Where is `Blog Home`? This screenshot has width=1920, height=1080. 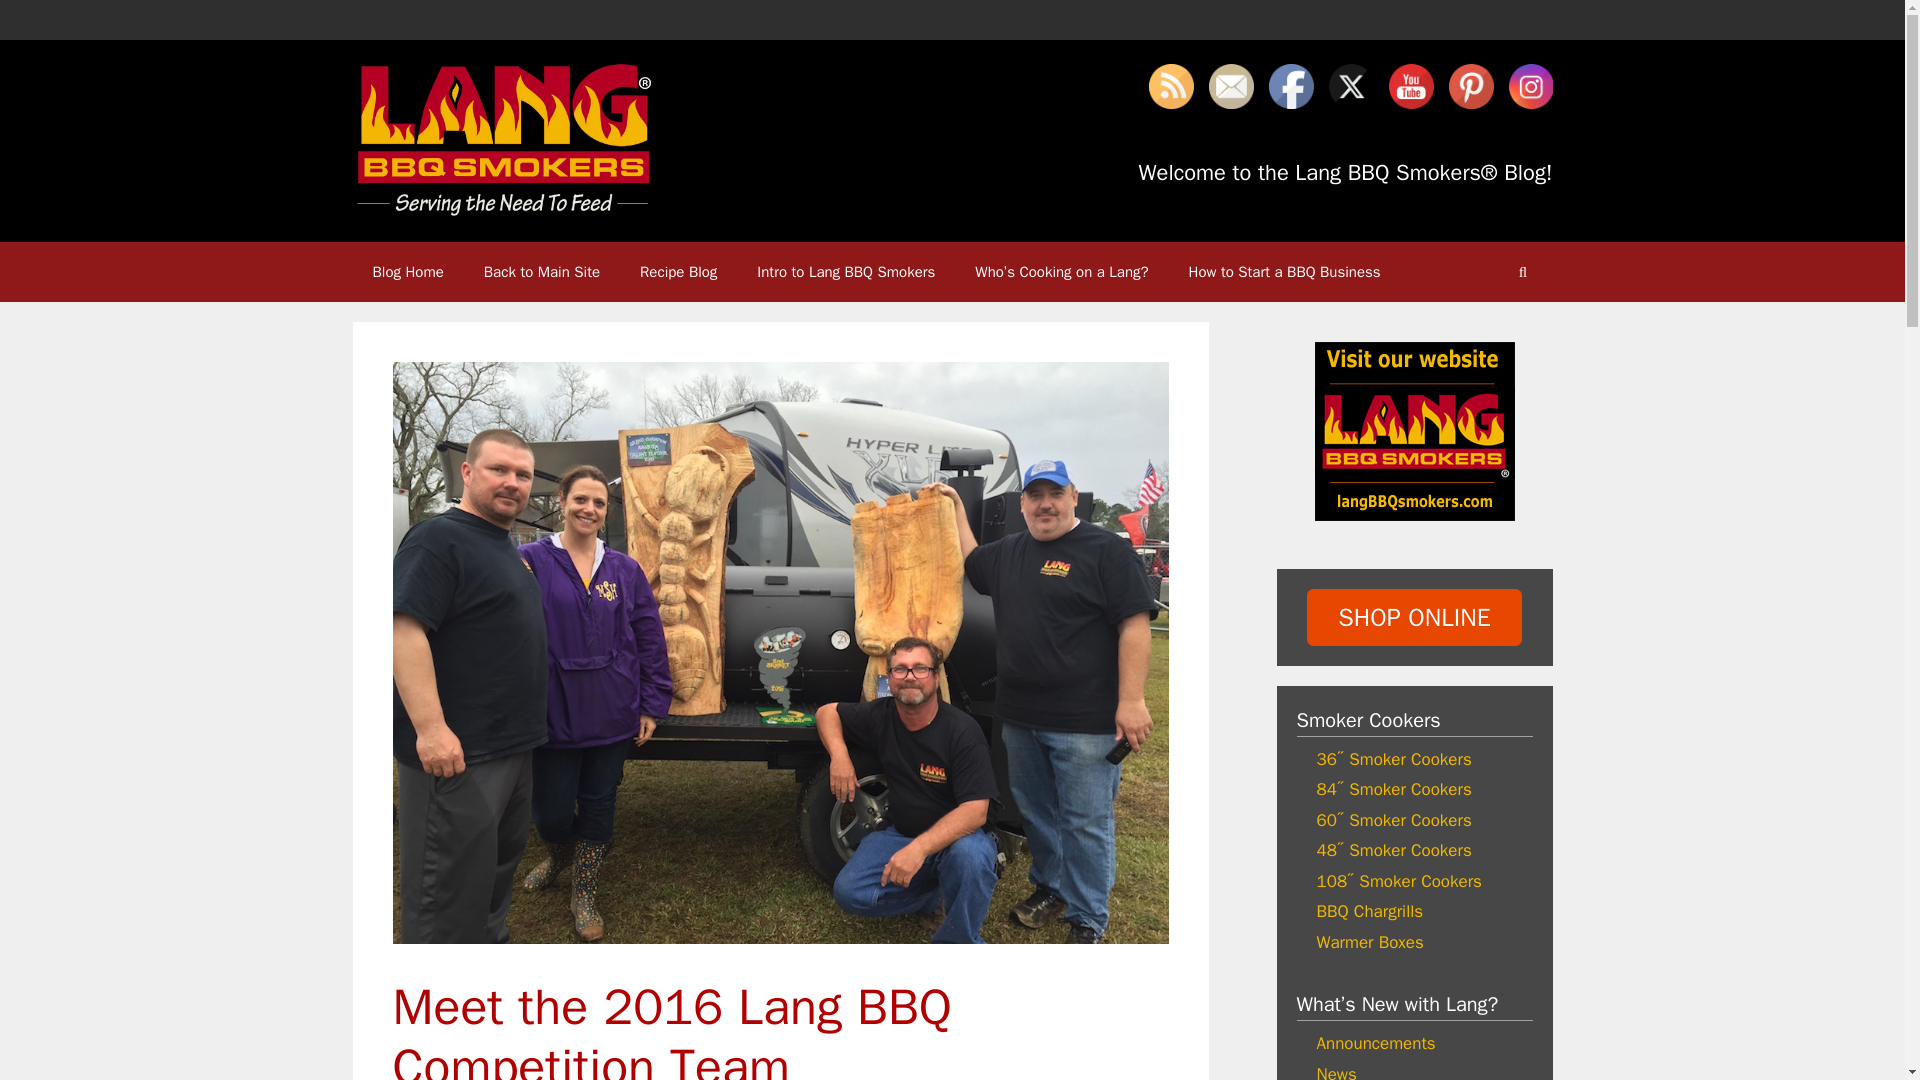 Blog Home is located at coordinates (406, 272).